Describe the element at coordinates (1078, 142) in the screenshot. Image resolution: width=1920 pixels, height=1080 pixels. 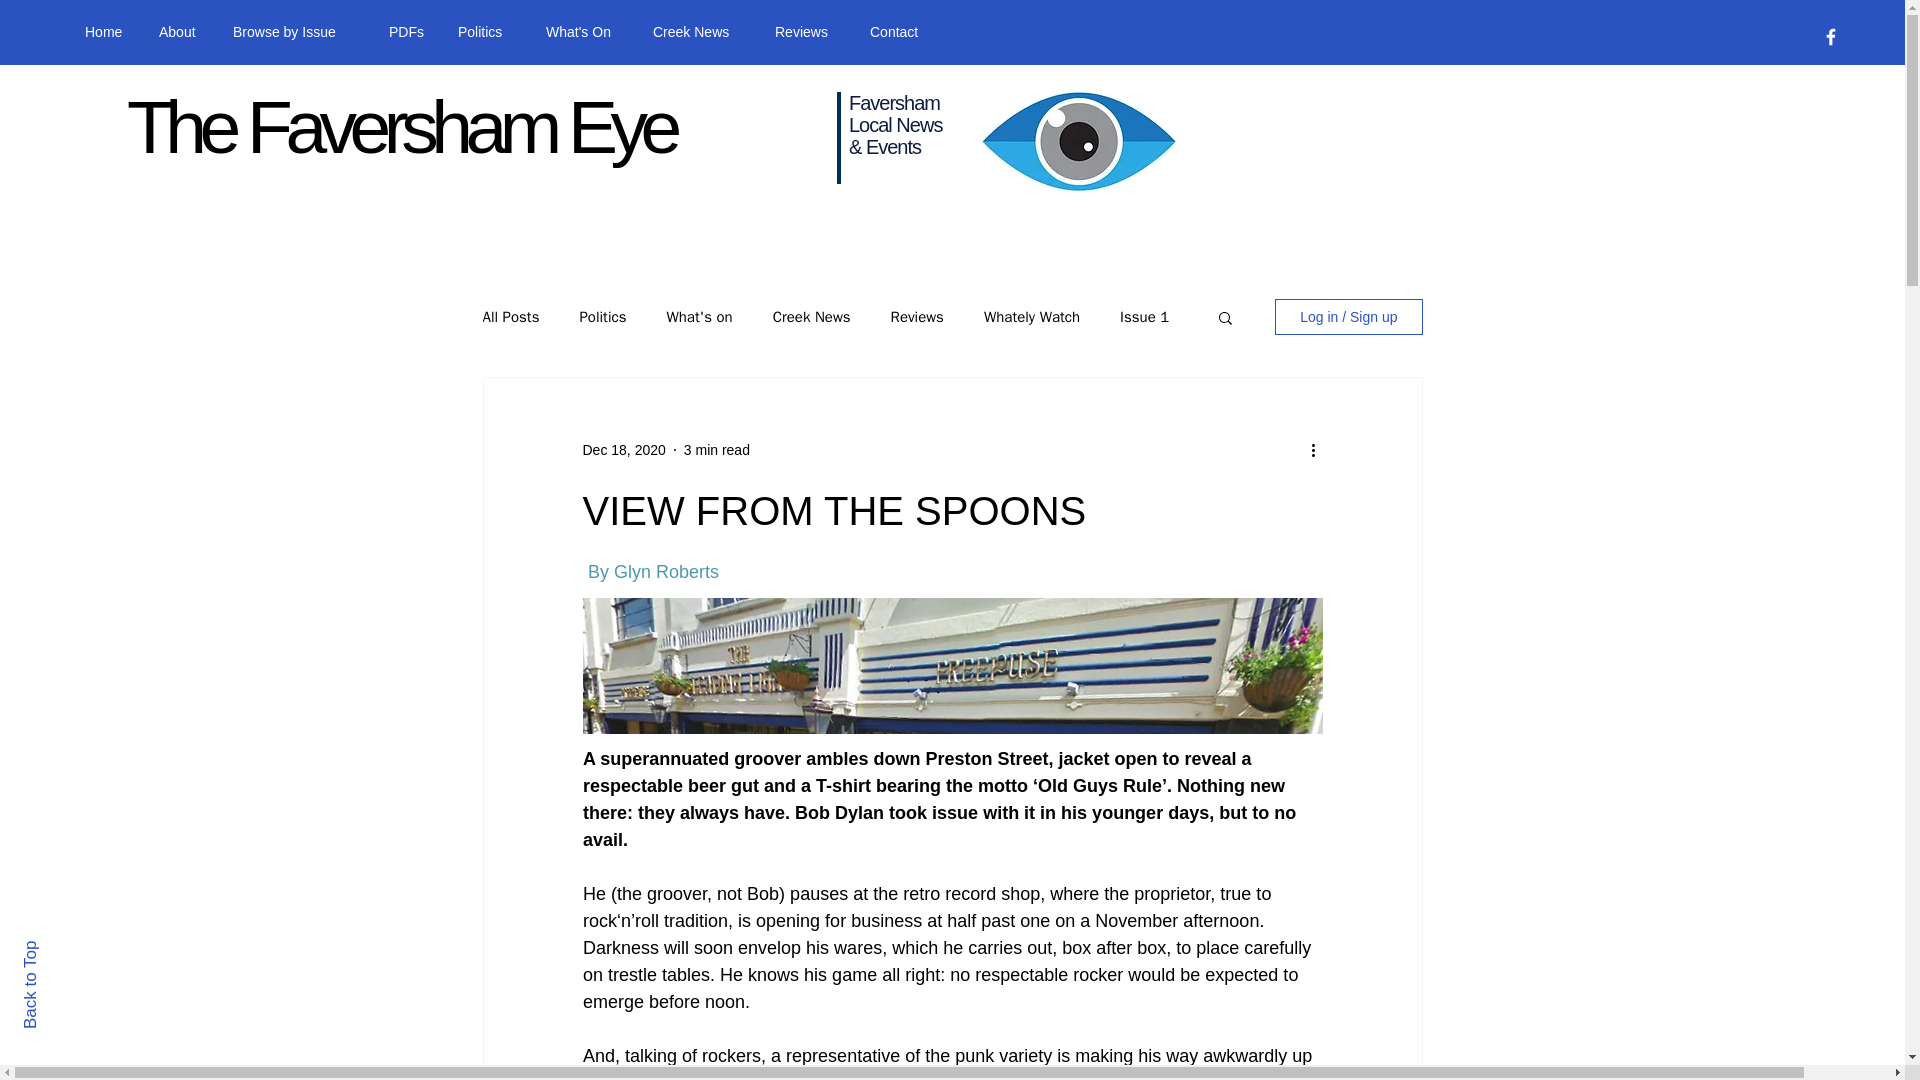
I see `faversham-eye-175377667-1562167526347.jp` at that location.